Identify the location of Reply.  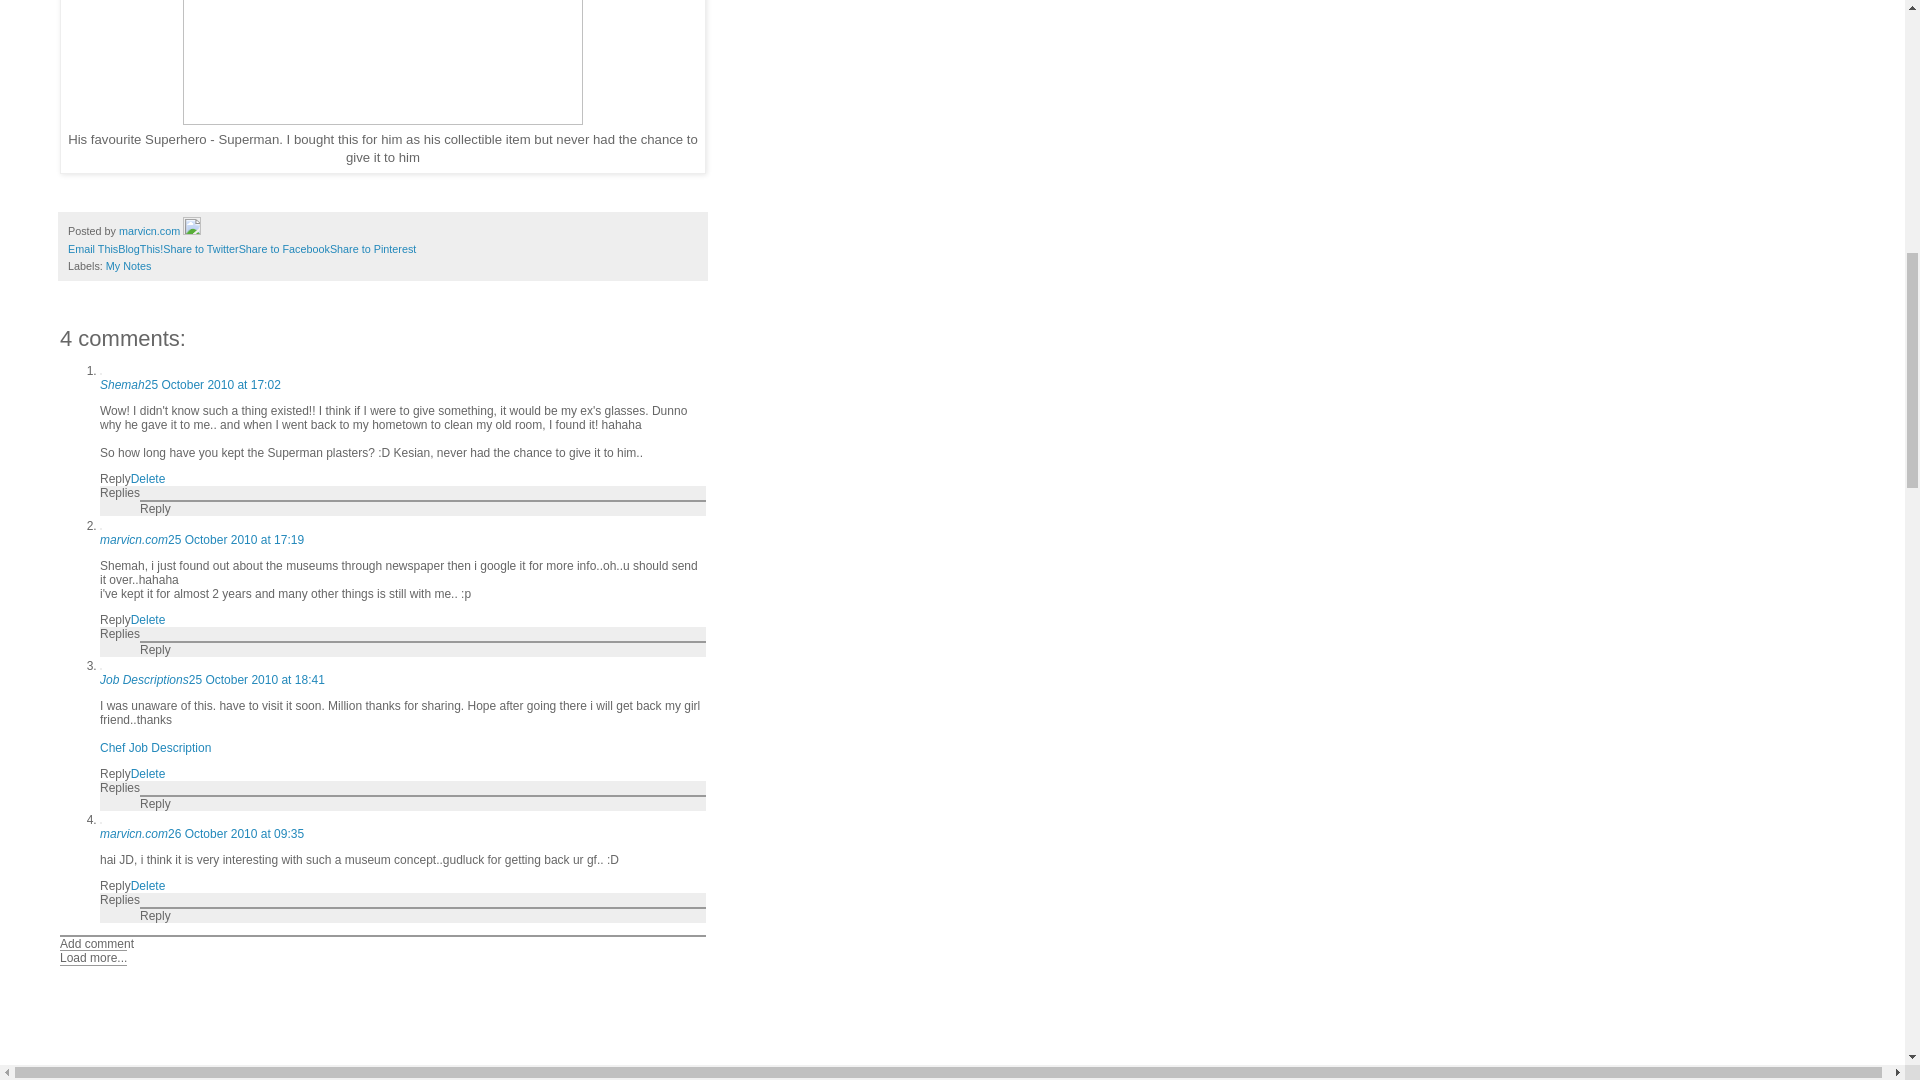
(155, 509).